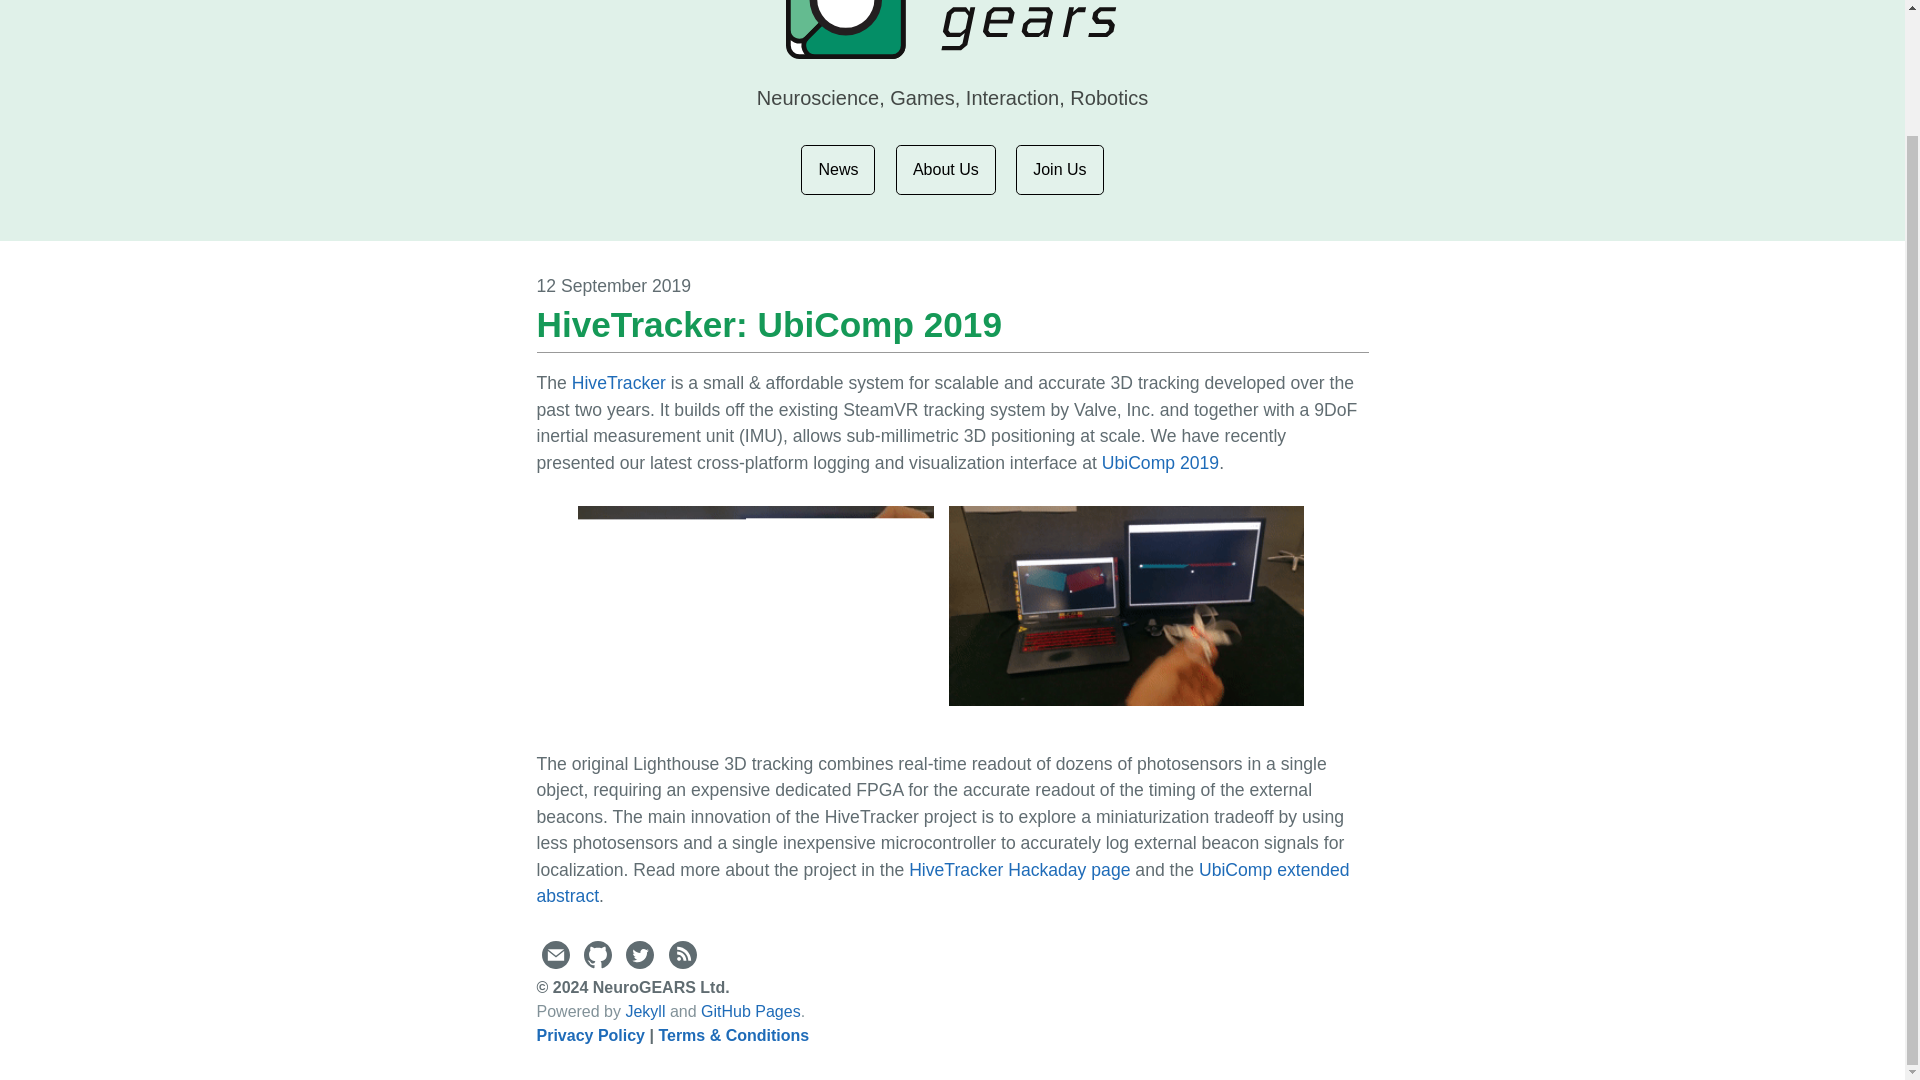 The image size is (1920, 1080). Describe the element at coordinates (946, 170) in the screenshot. I see `About Us` at that location.